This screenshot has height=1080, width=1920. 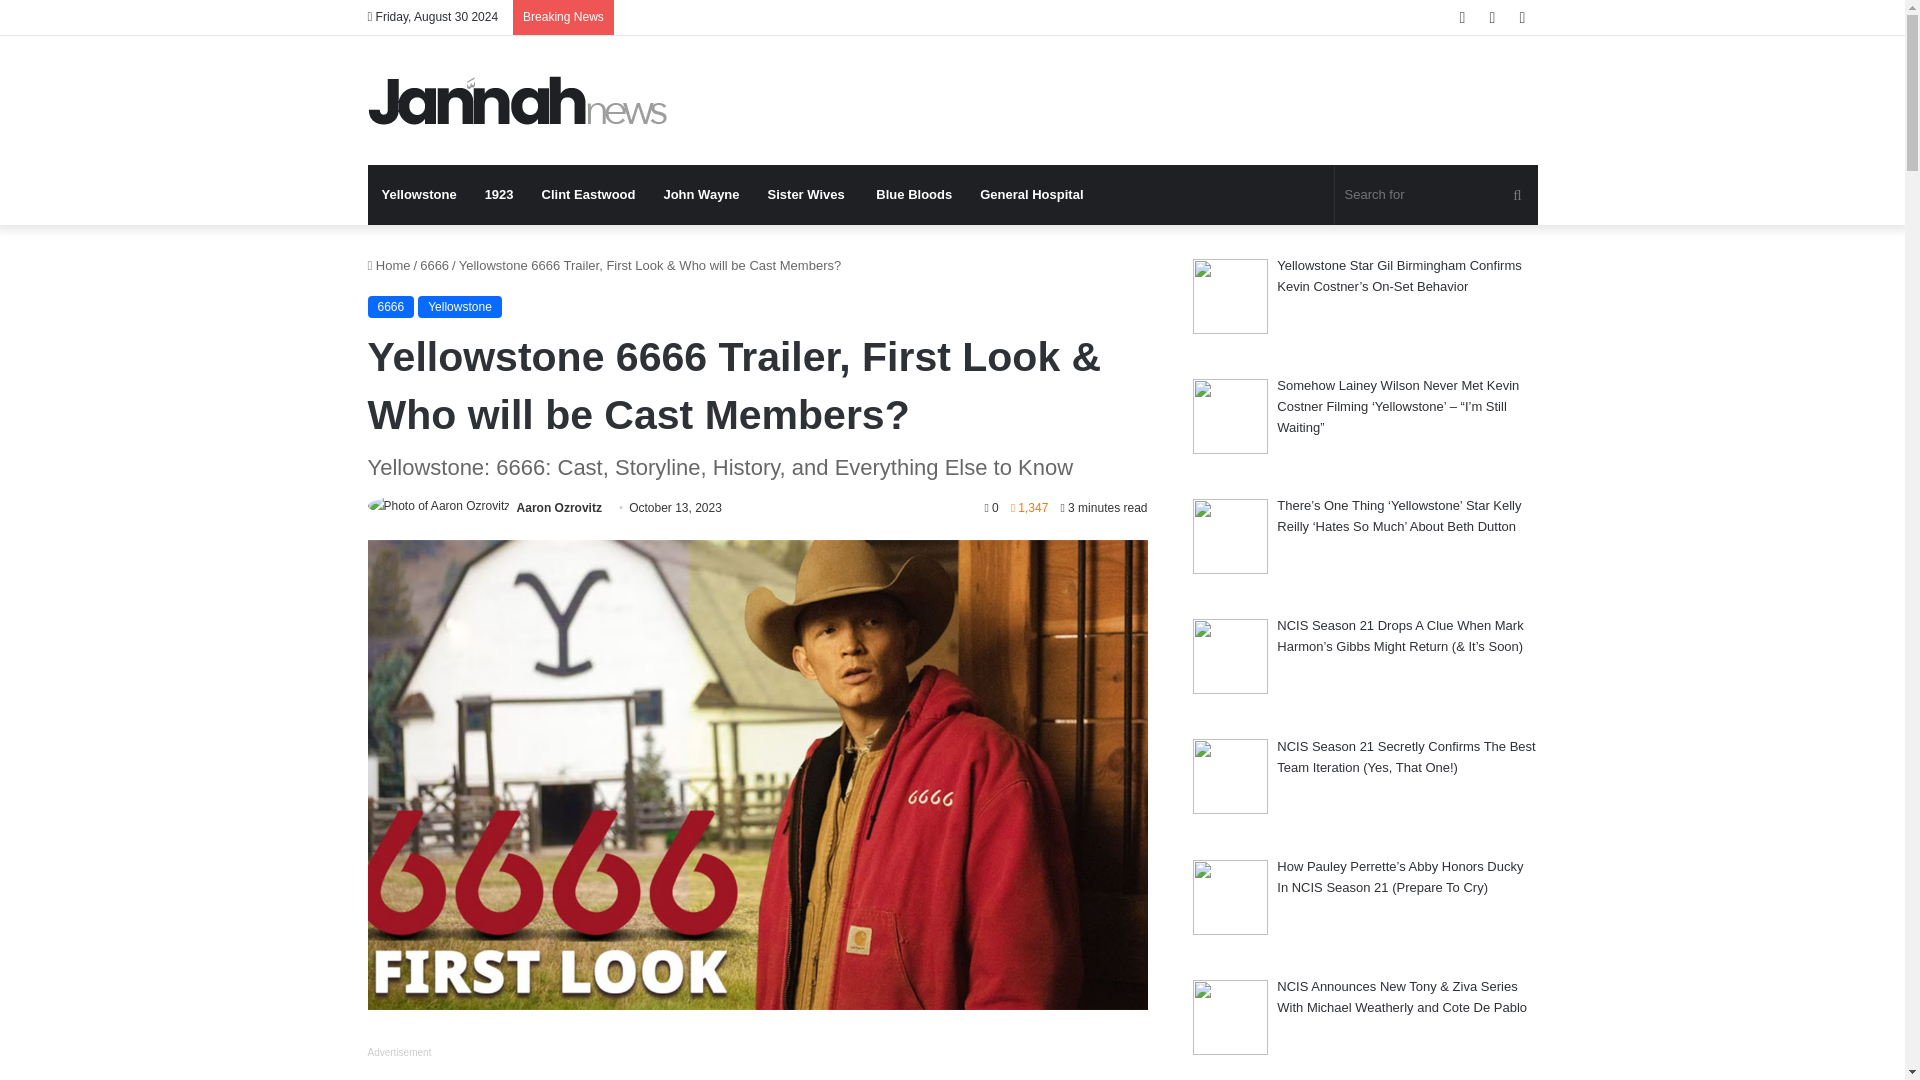 I want to click on Yellowstone, so click(x=460, y=306).